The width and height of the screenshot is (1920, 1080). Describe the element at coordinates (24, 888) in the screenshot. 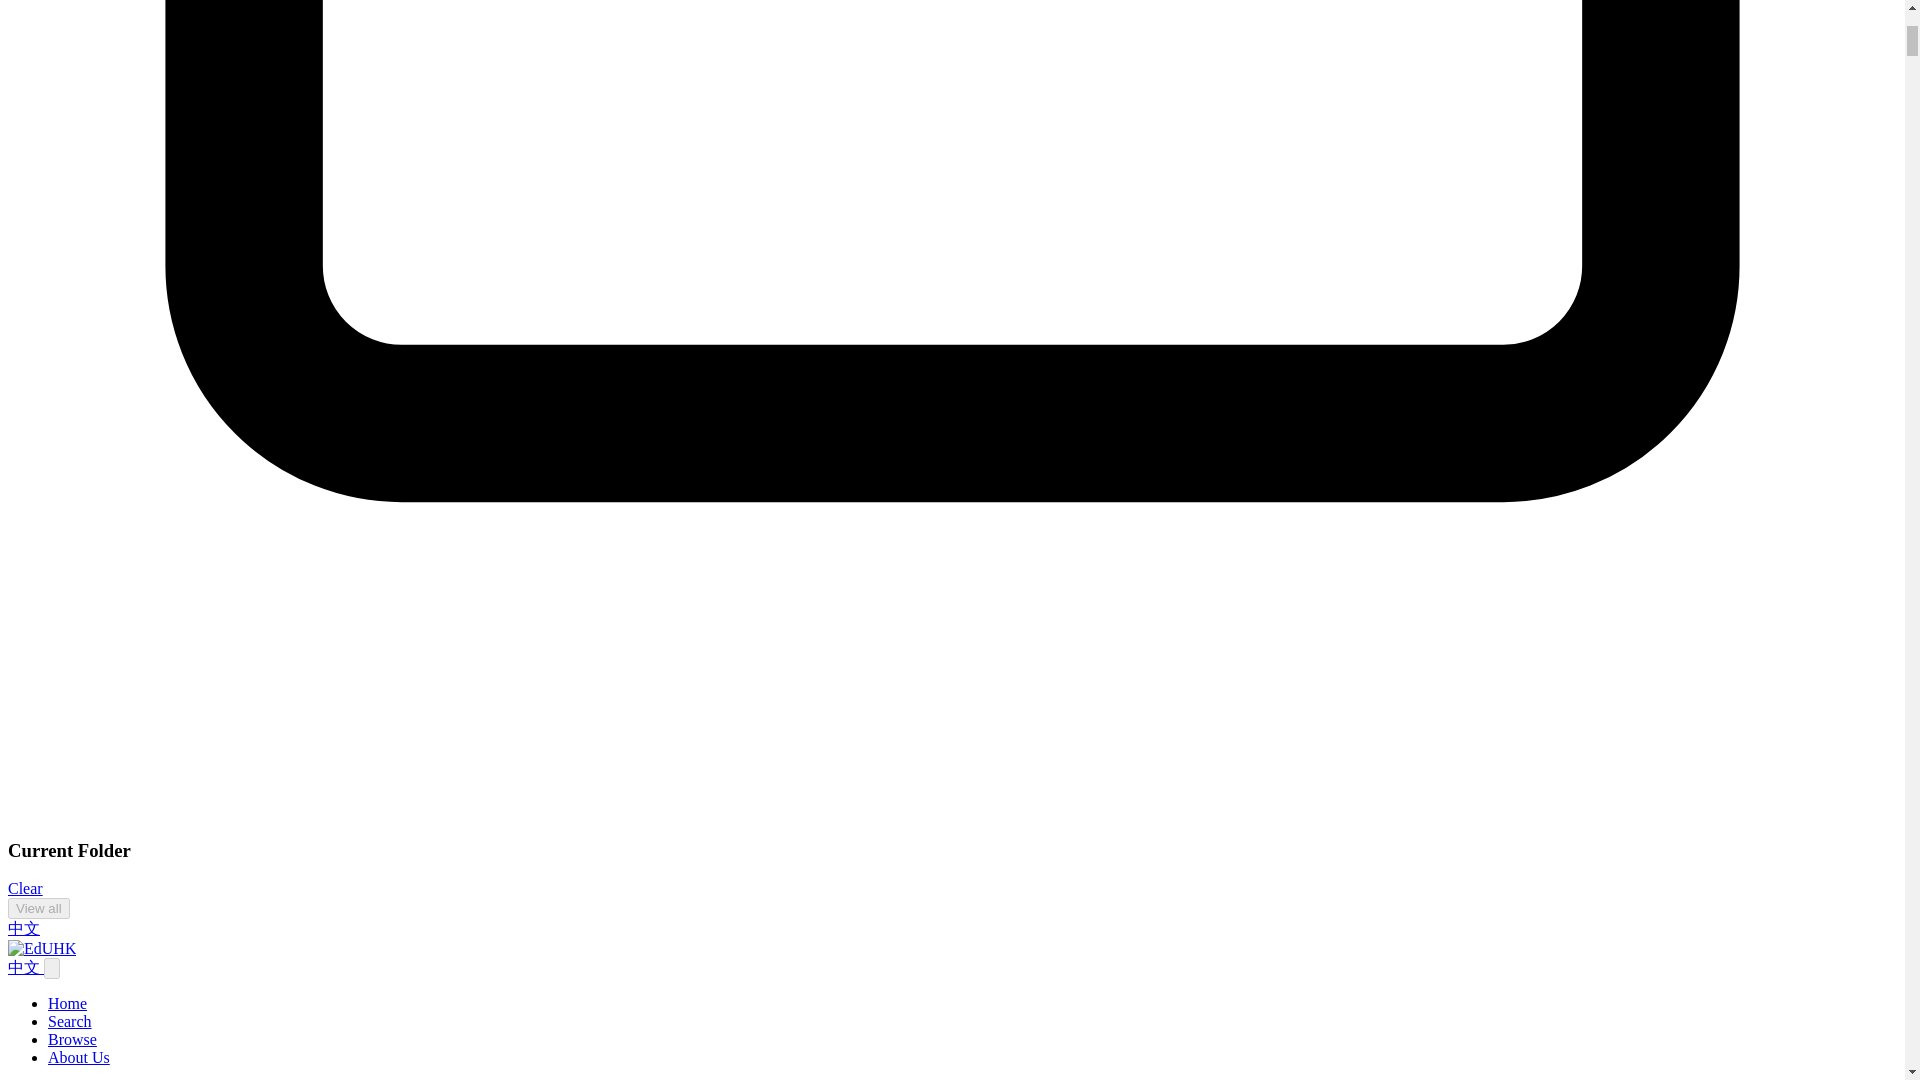

I see `Clear` at that location.